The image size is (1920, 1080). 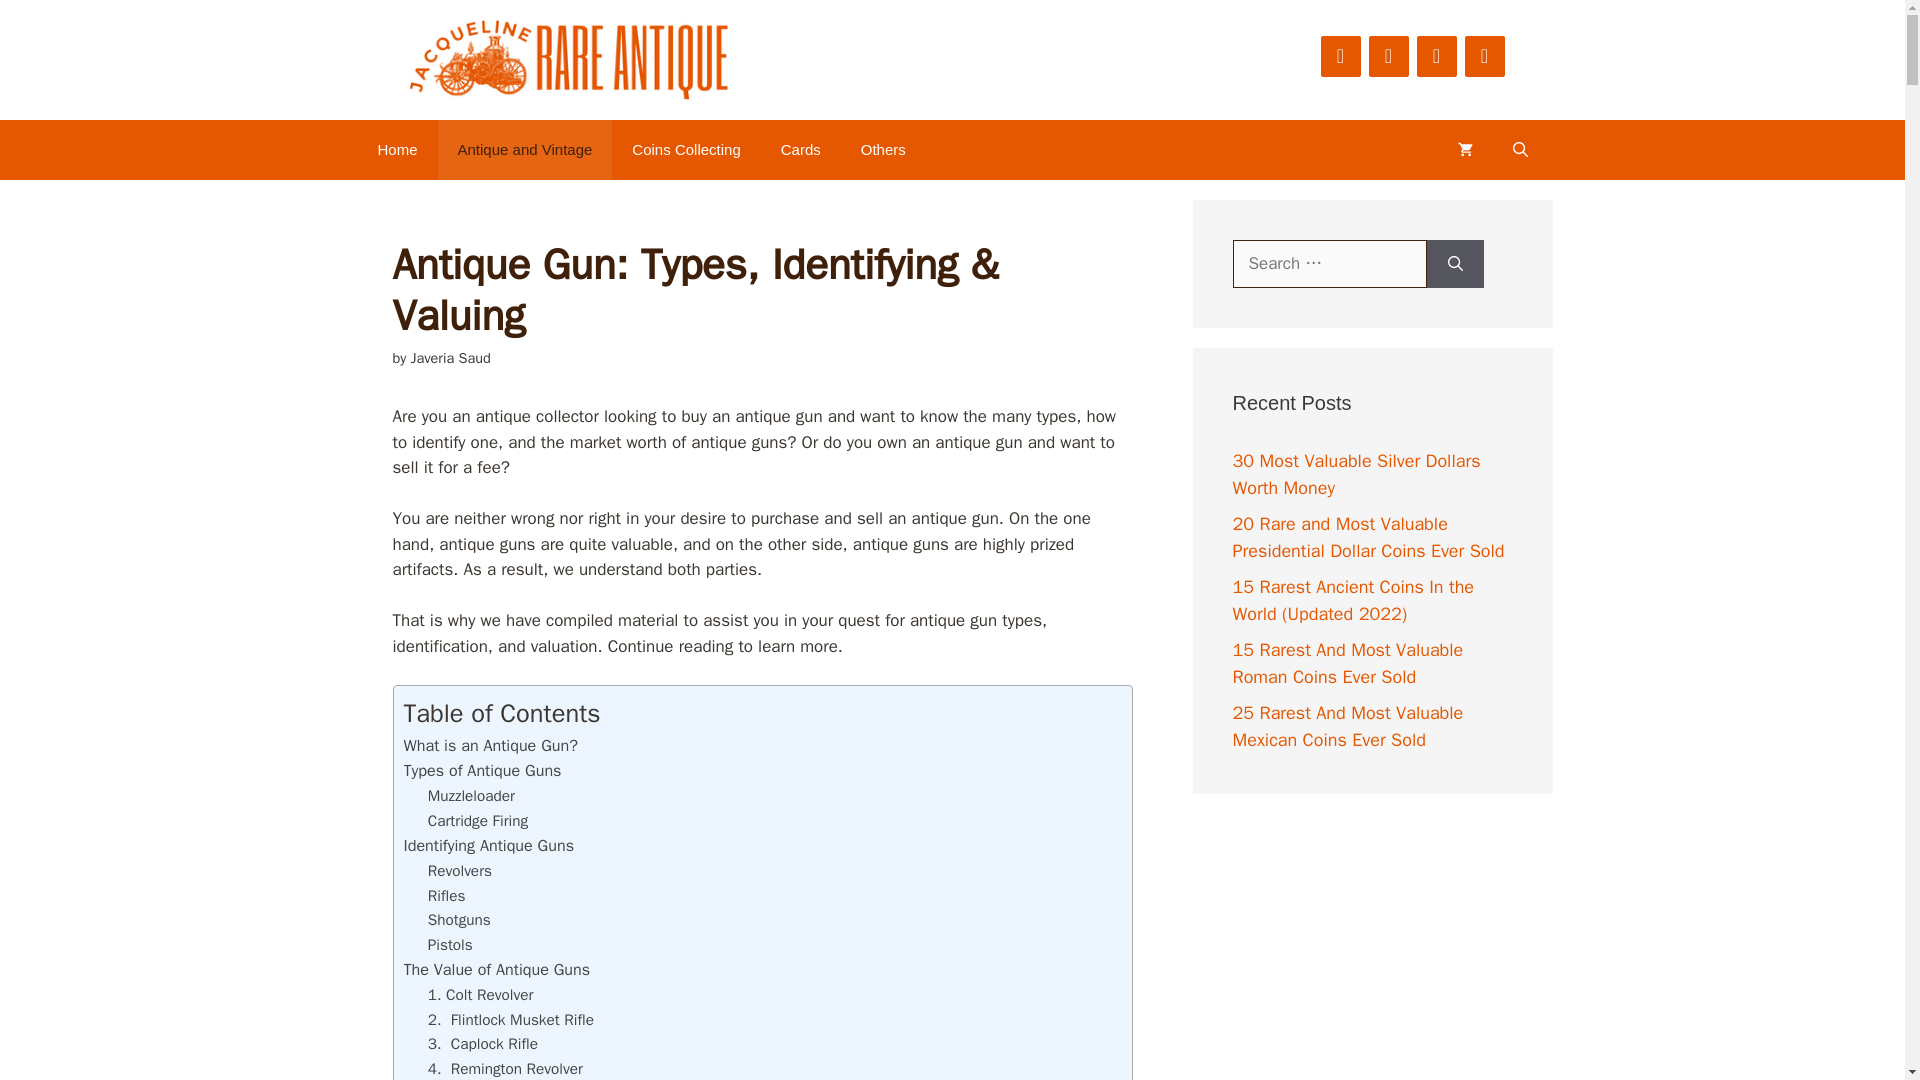 What do you see at coordinates (800, 150) in the screenshot?
I see `Cards` at bounding box center [800, 150].